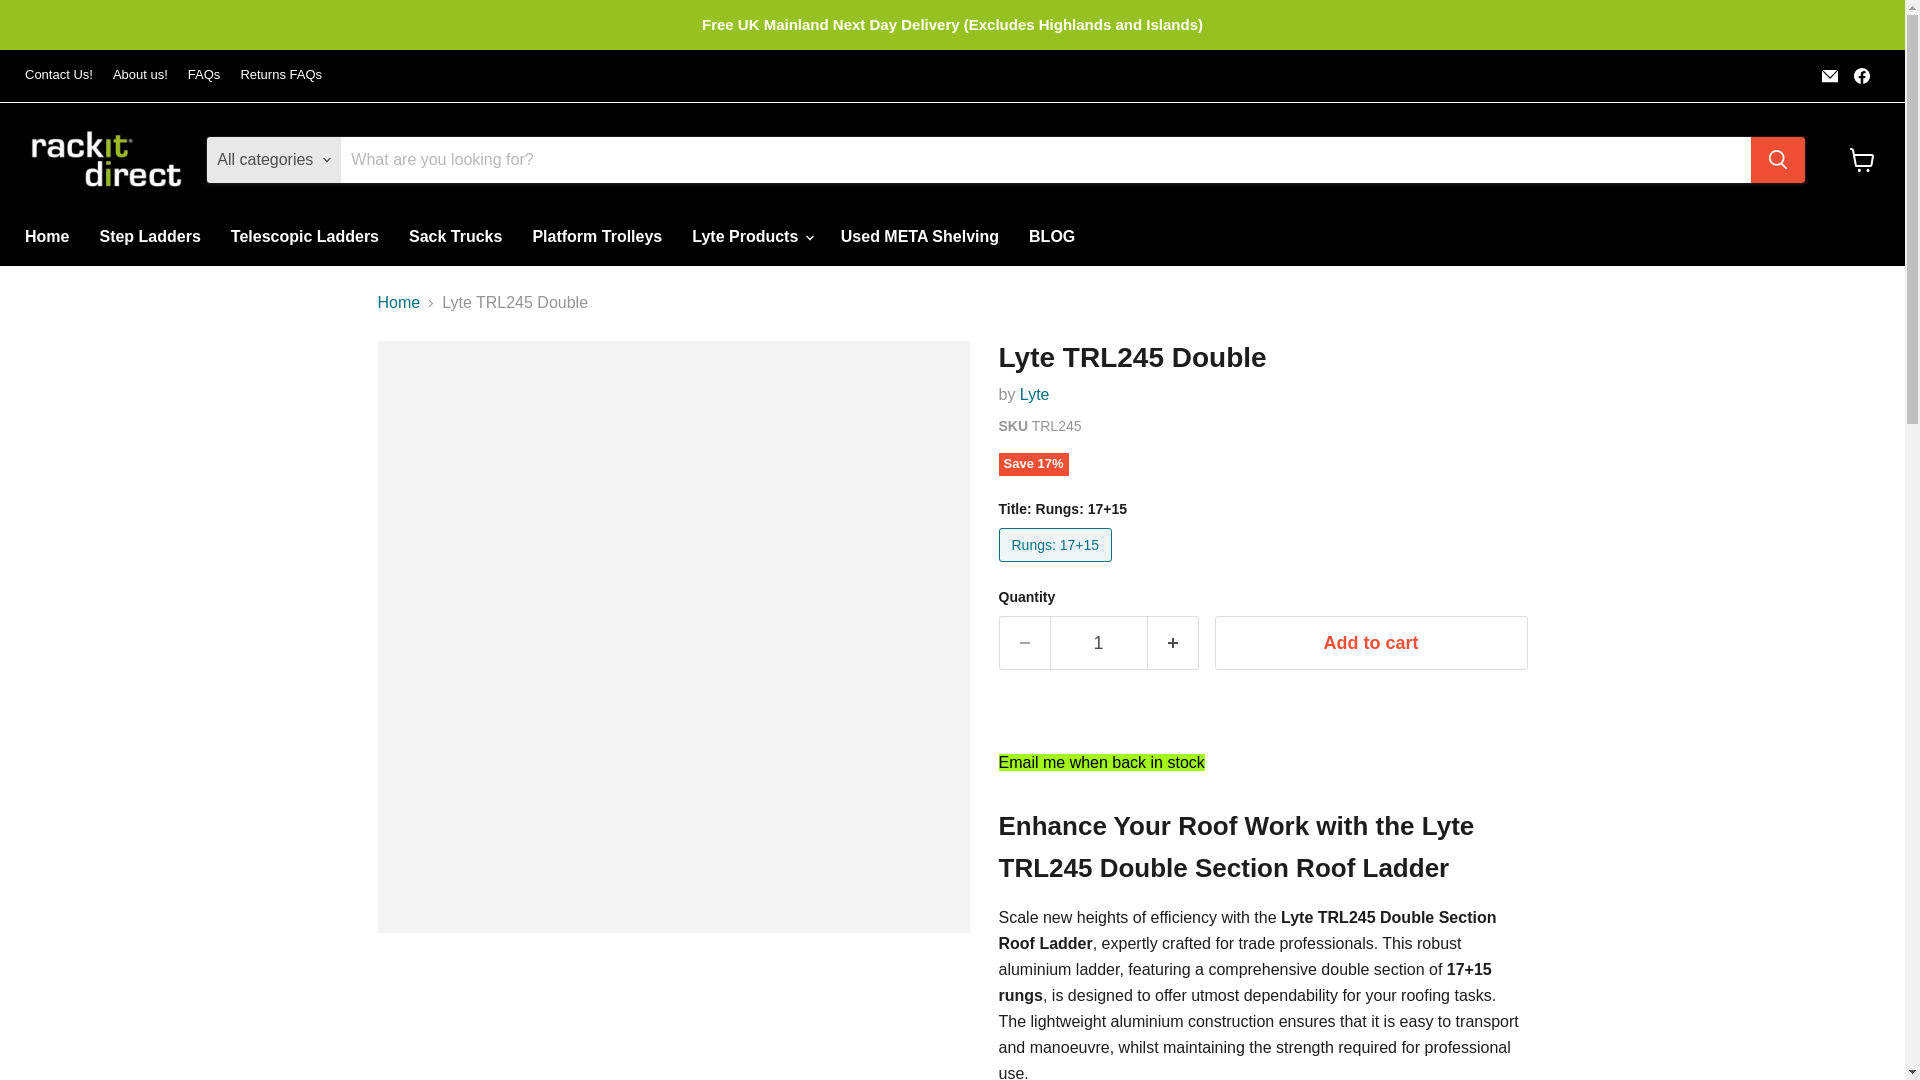 Image resolution: width=1920 pixels, height=1080 pixels. What do you see at coordinates (304, 237) in the screenshot?
I see `Telescopic Ladders` at bounding box center [304, 237].